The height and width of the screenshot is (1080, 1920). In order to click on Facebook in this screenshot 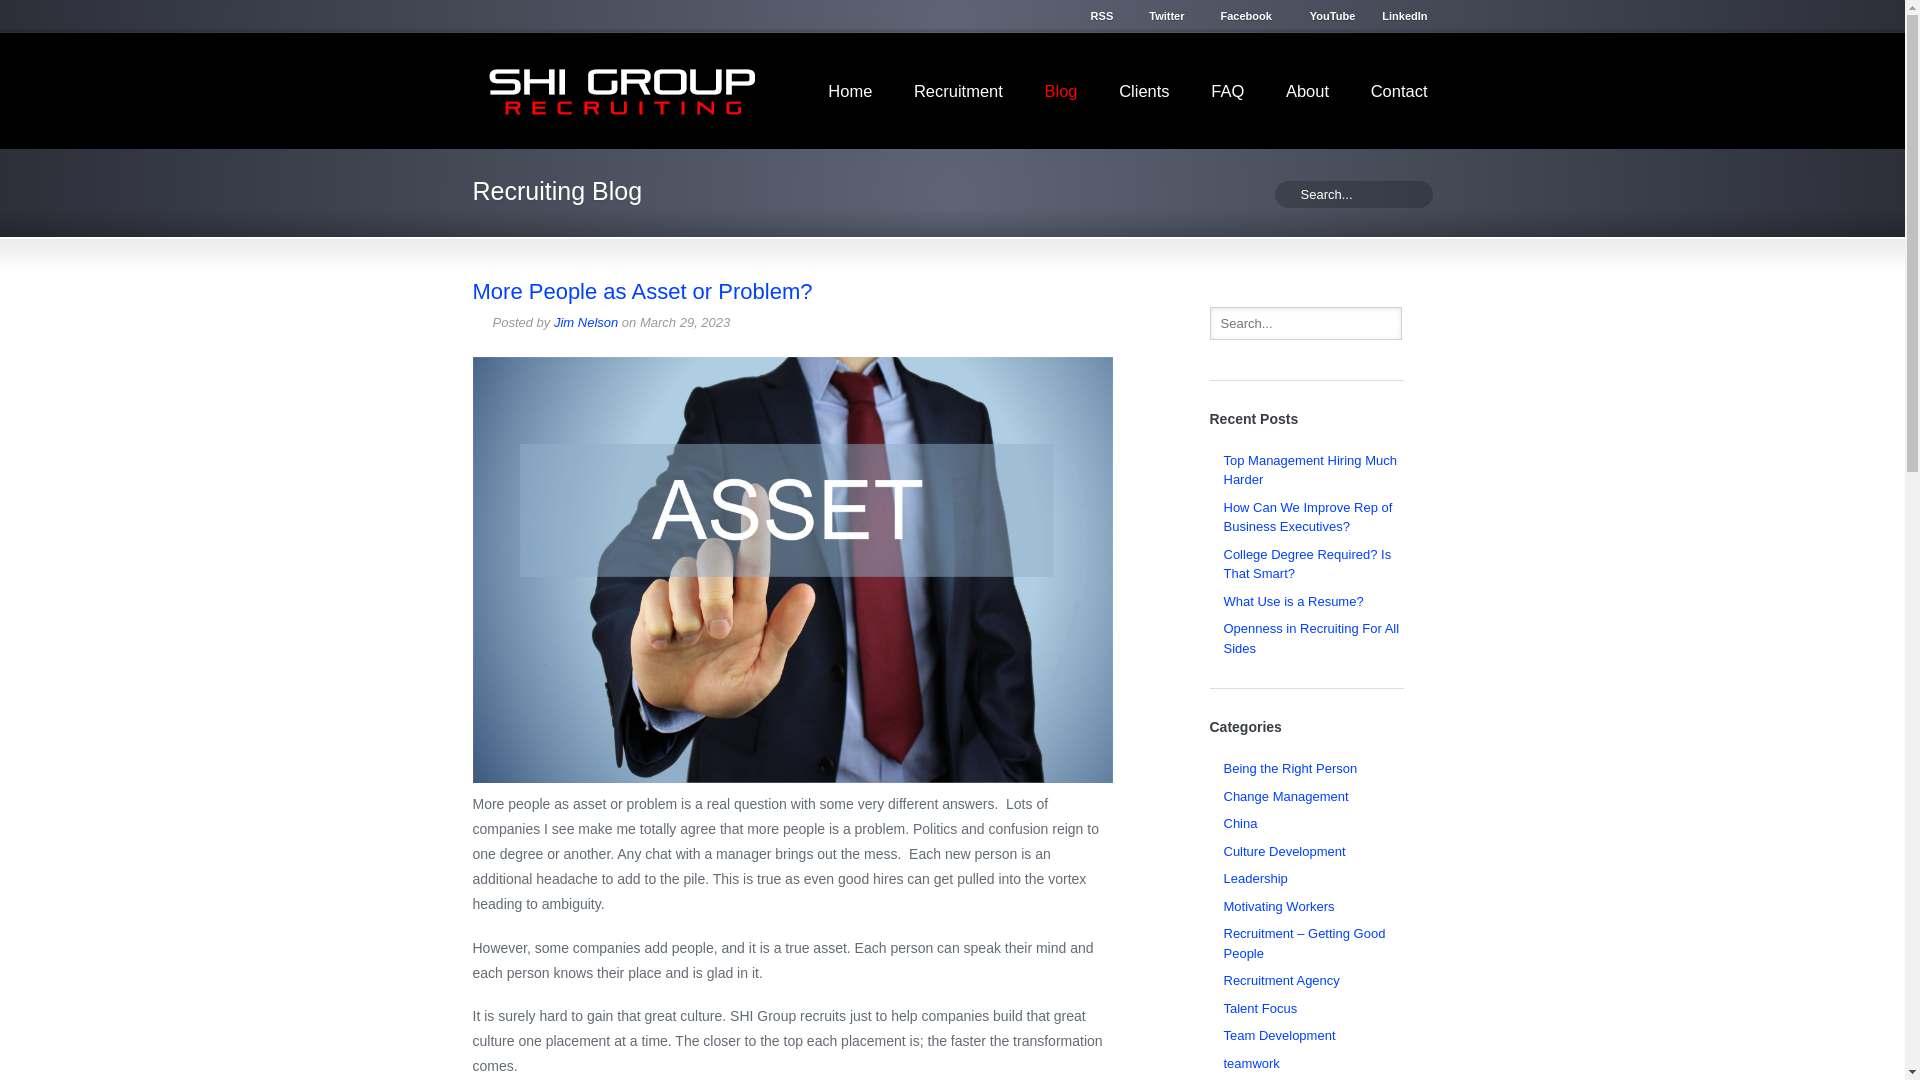, I will do `click(1239, 13)`.